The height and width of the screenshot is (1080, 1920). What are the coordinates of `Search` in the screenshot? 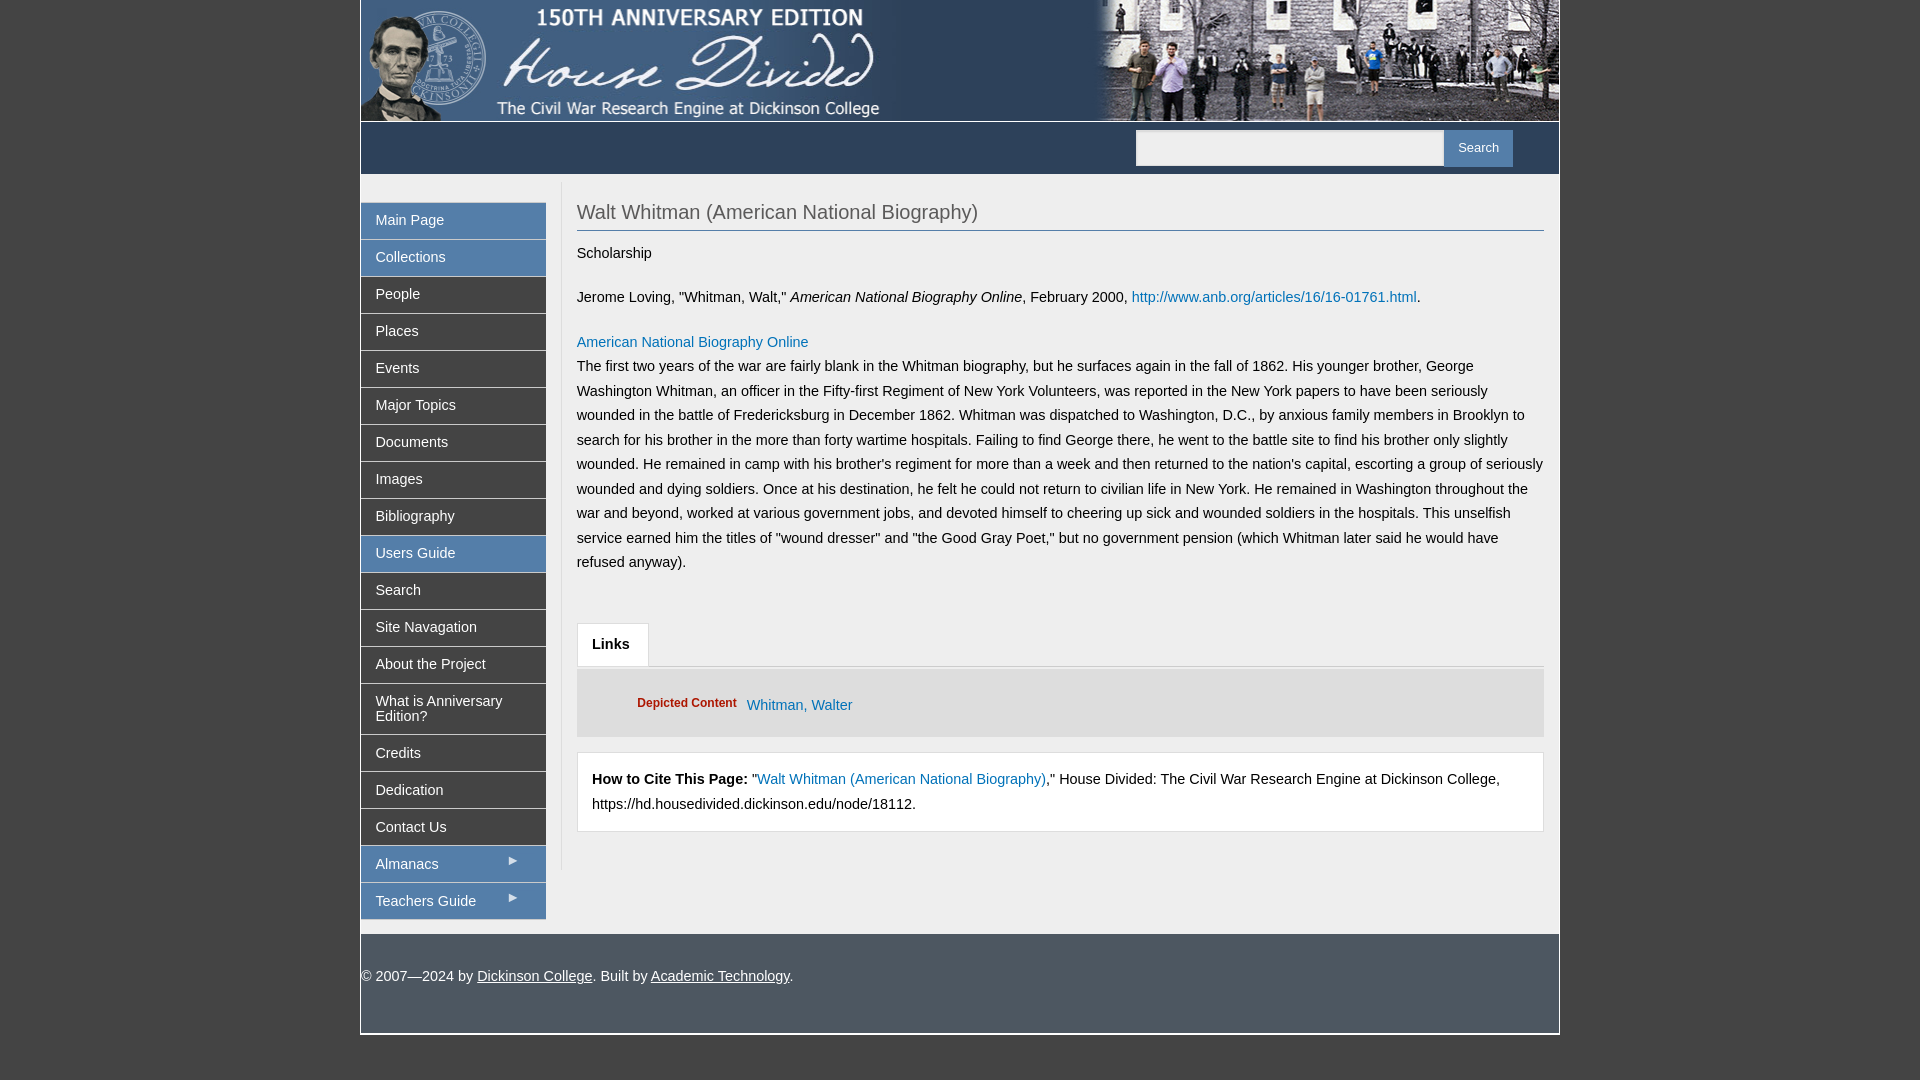 It's located at (1478, 148).